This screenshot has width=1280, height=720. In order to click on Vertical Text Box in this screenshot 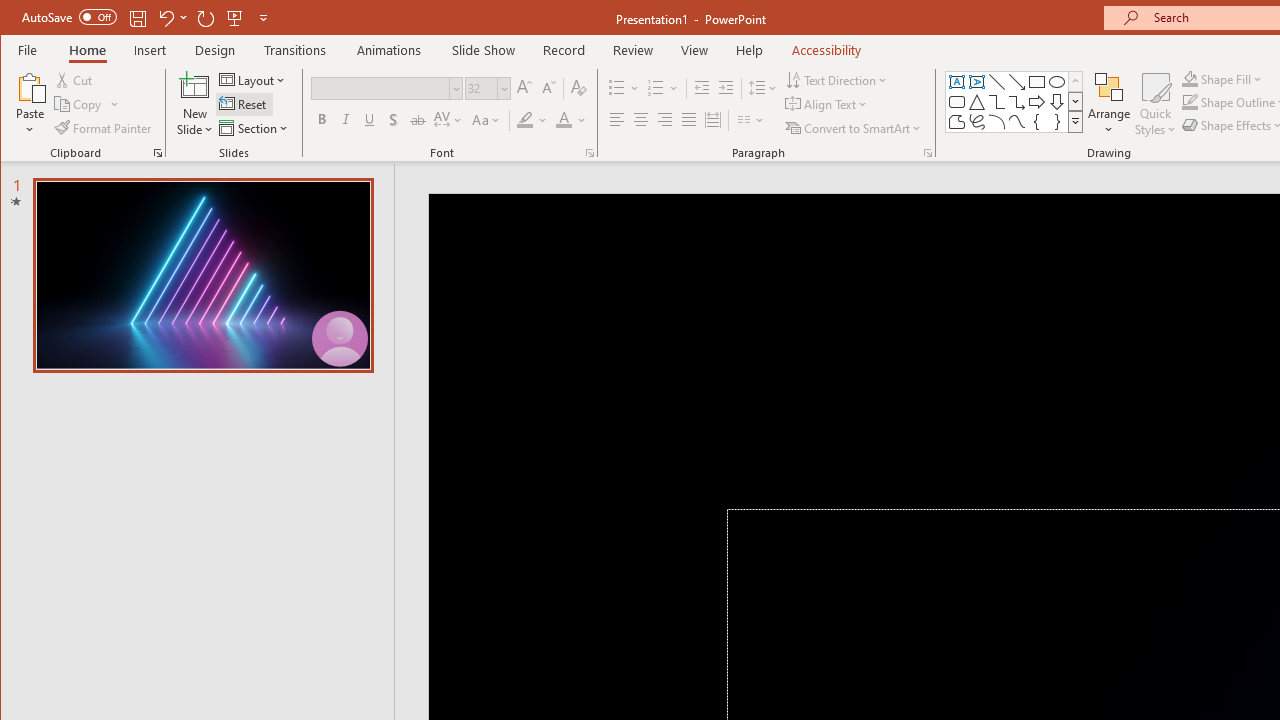, I will do `click(976, 82)`.